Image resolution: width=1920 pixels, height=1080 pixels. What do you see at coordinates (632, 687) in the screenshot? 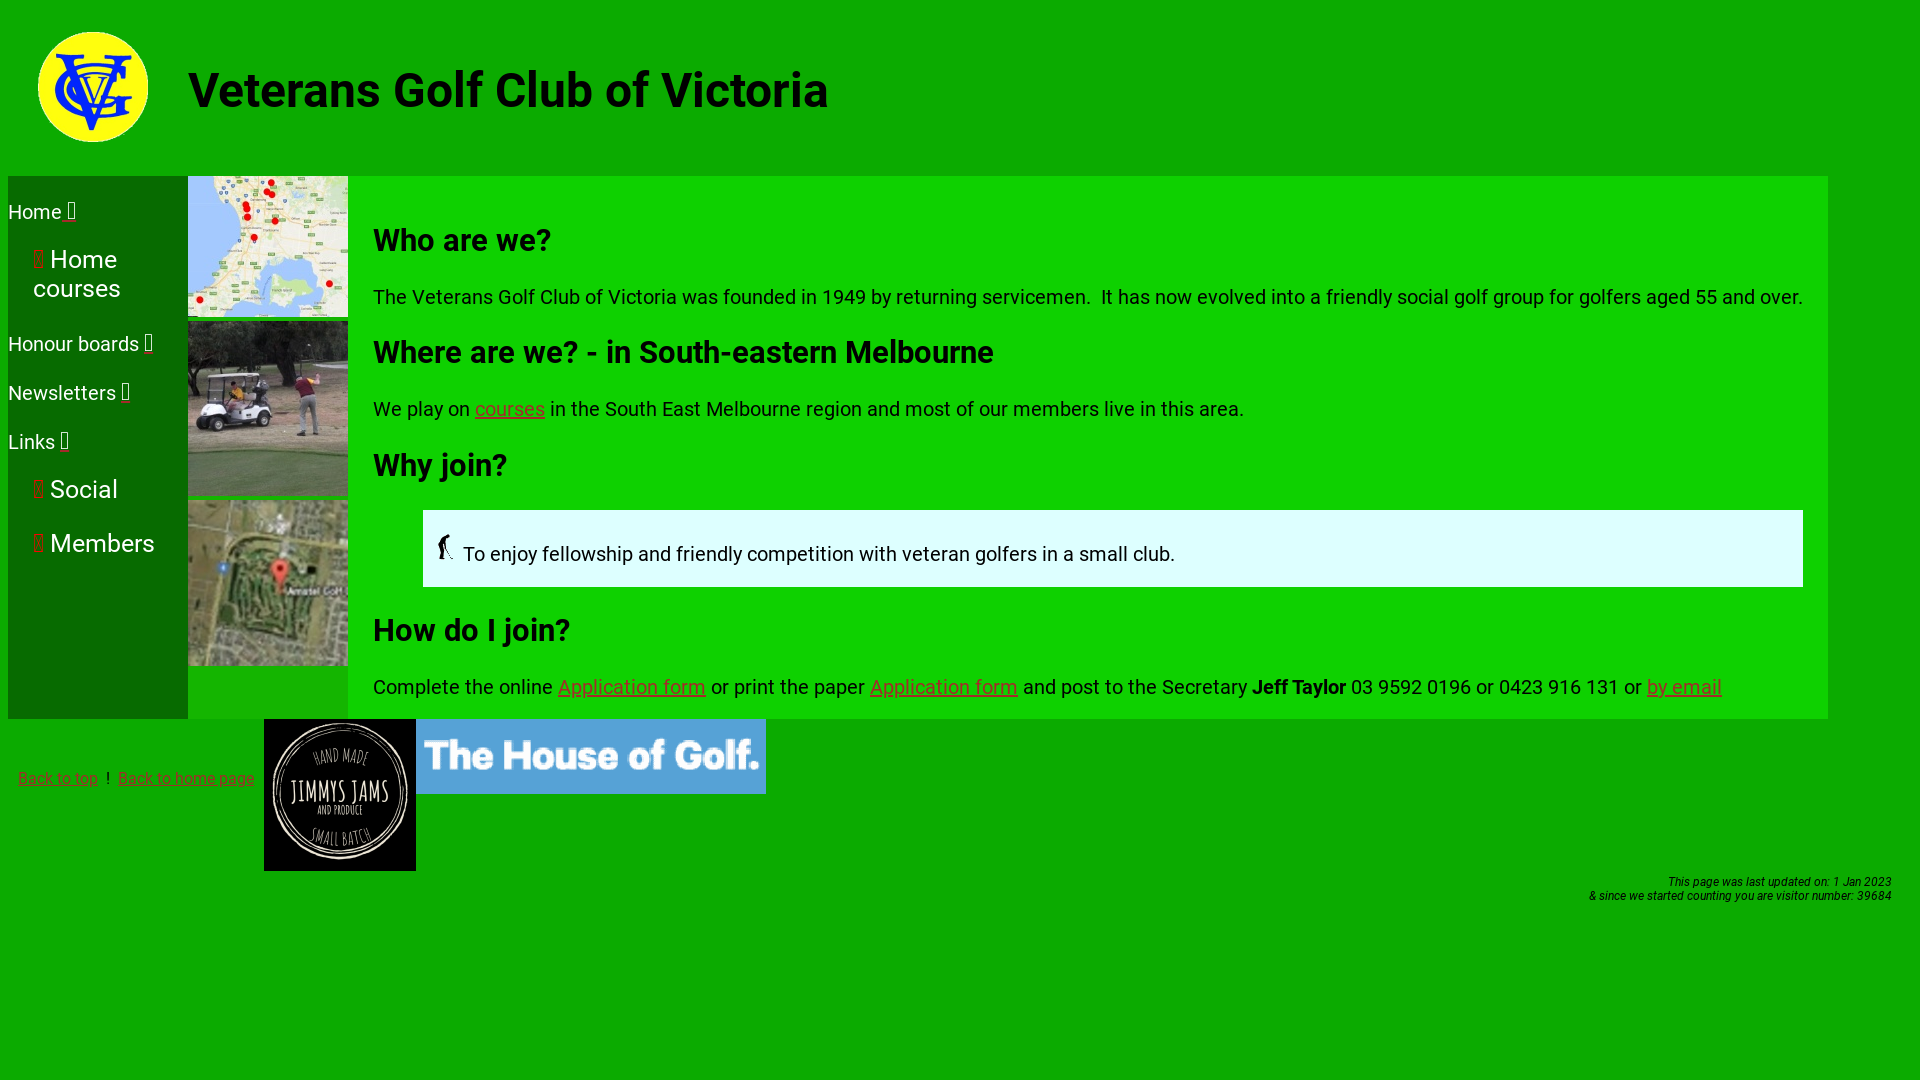
I see `Application form` at bounding box center [632, 687].